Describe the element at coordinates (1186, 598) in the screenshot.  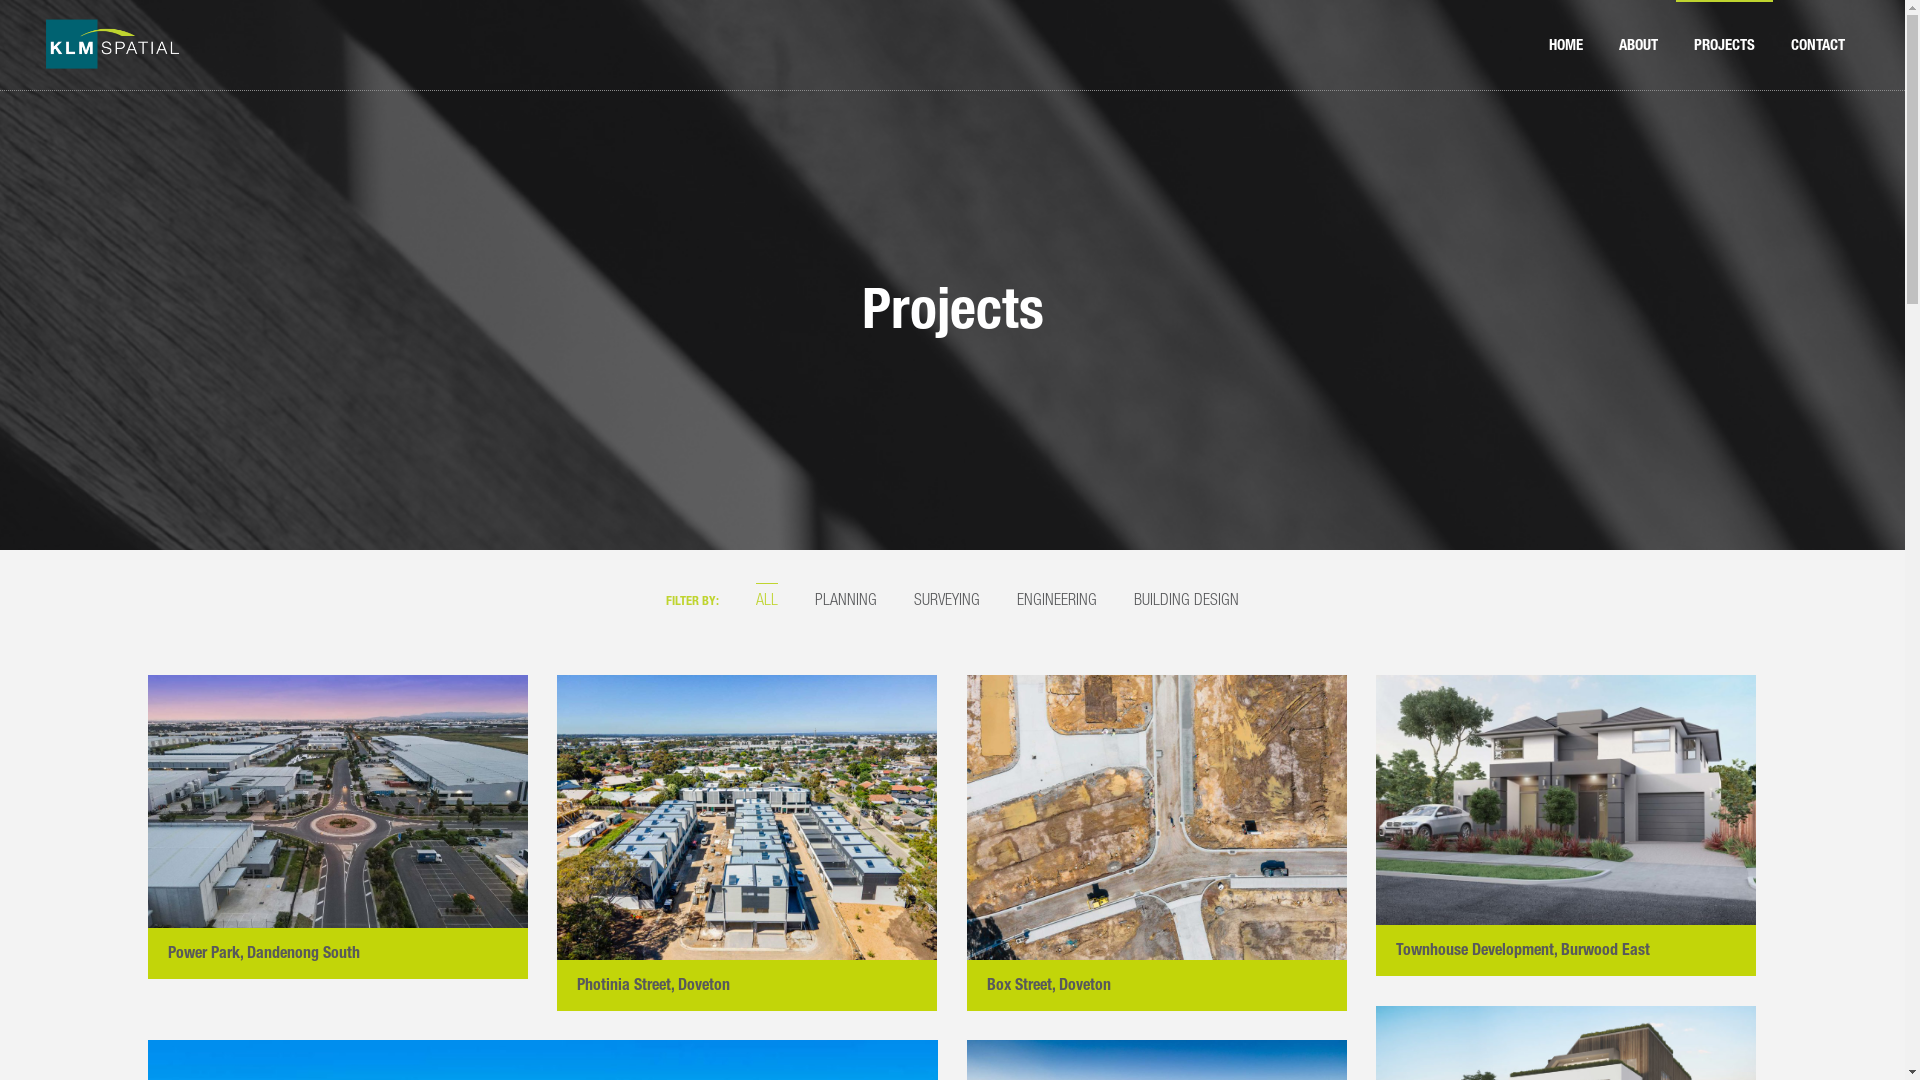
I see `BUILDING DESIGN` at that location.